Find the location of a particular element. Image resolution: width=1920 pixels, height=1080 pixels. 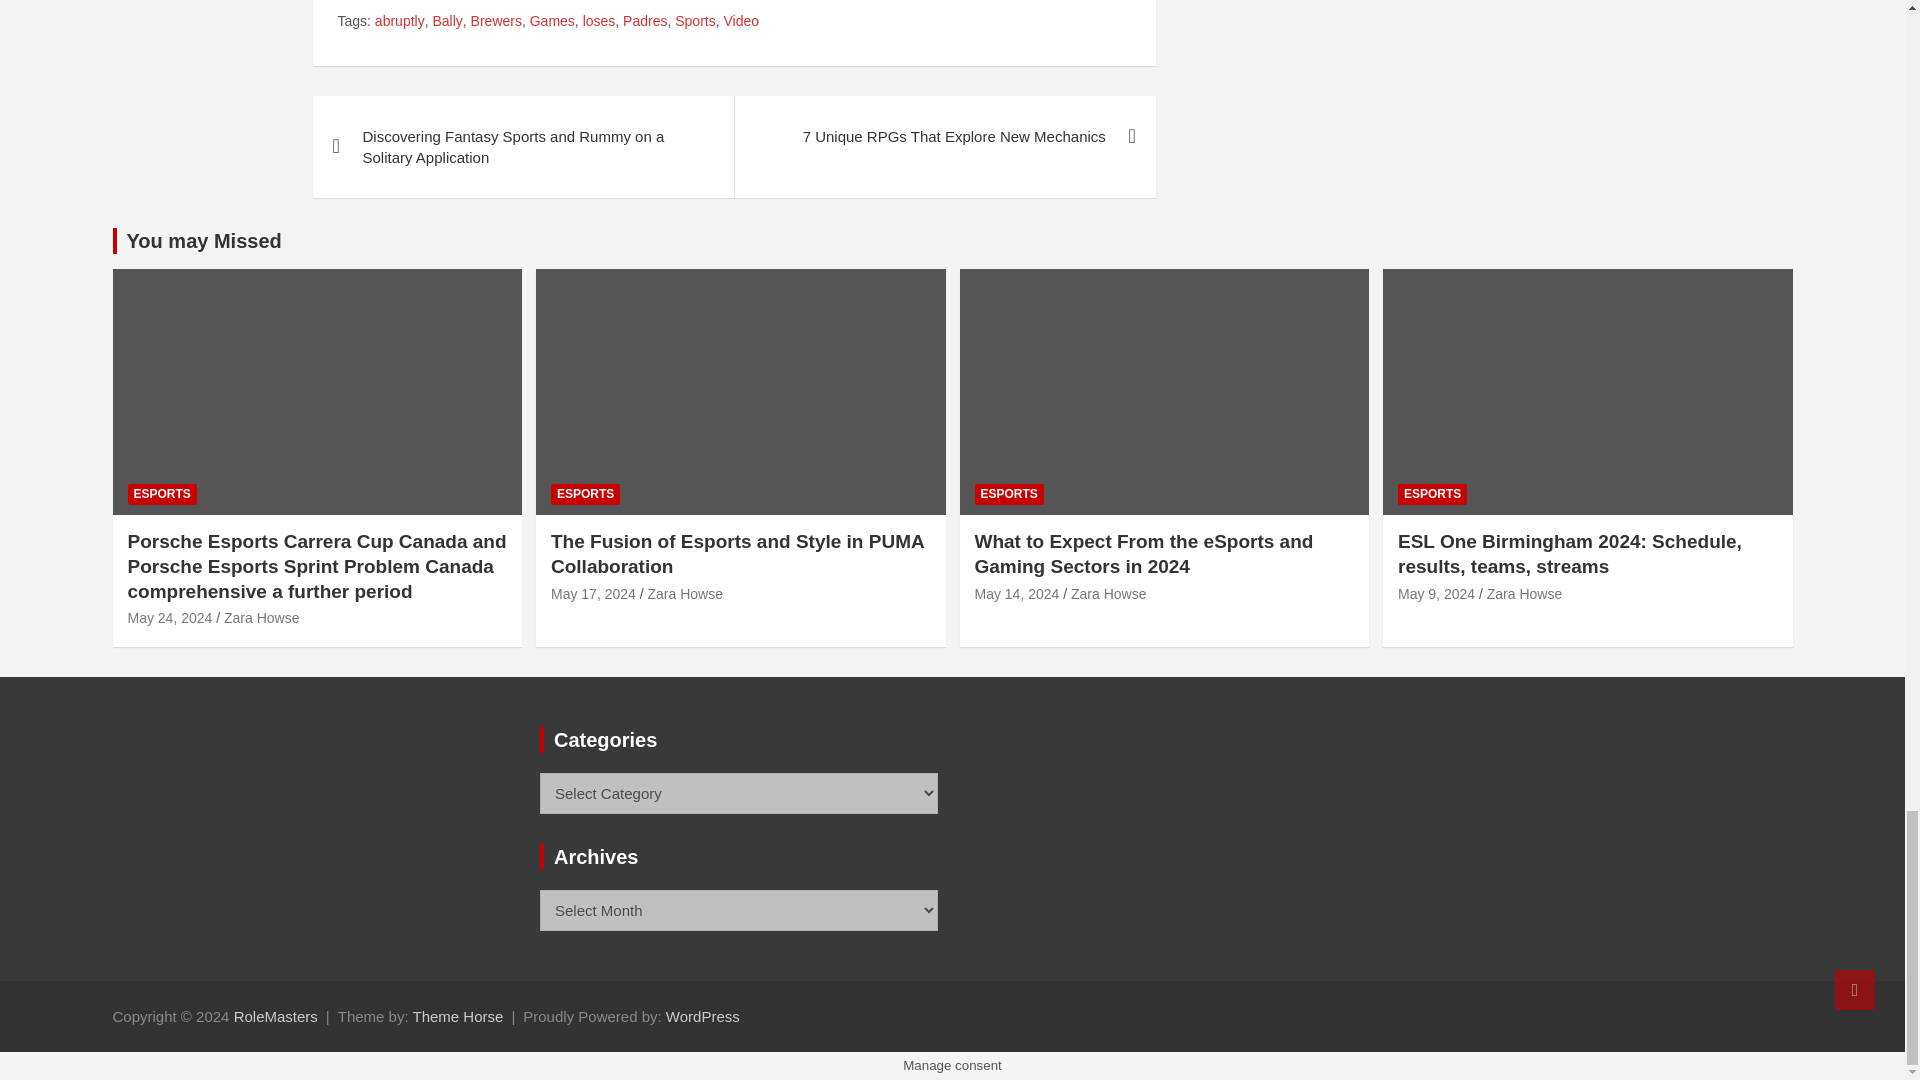

RoleMasters is located at coordinates (276, 1016).